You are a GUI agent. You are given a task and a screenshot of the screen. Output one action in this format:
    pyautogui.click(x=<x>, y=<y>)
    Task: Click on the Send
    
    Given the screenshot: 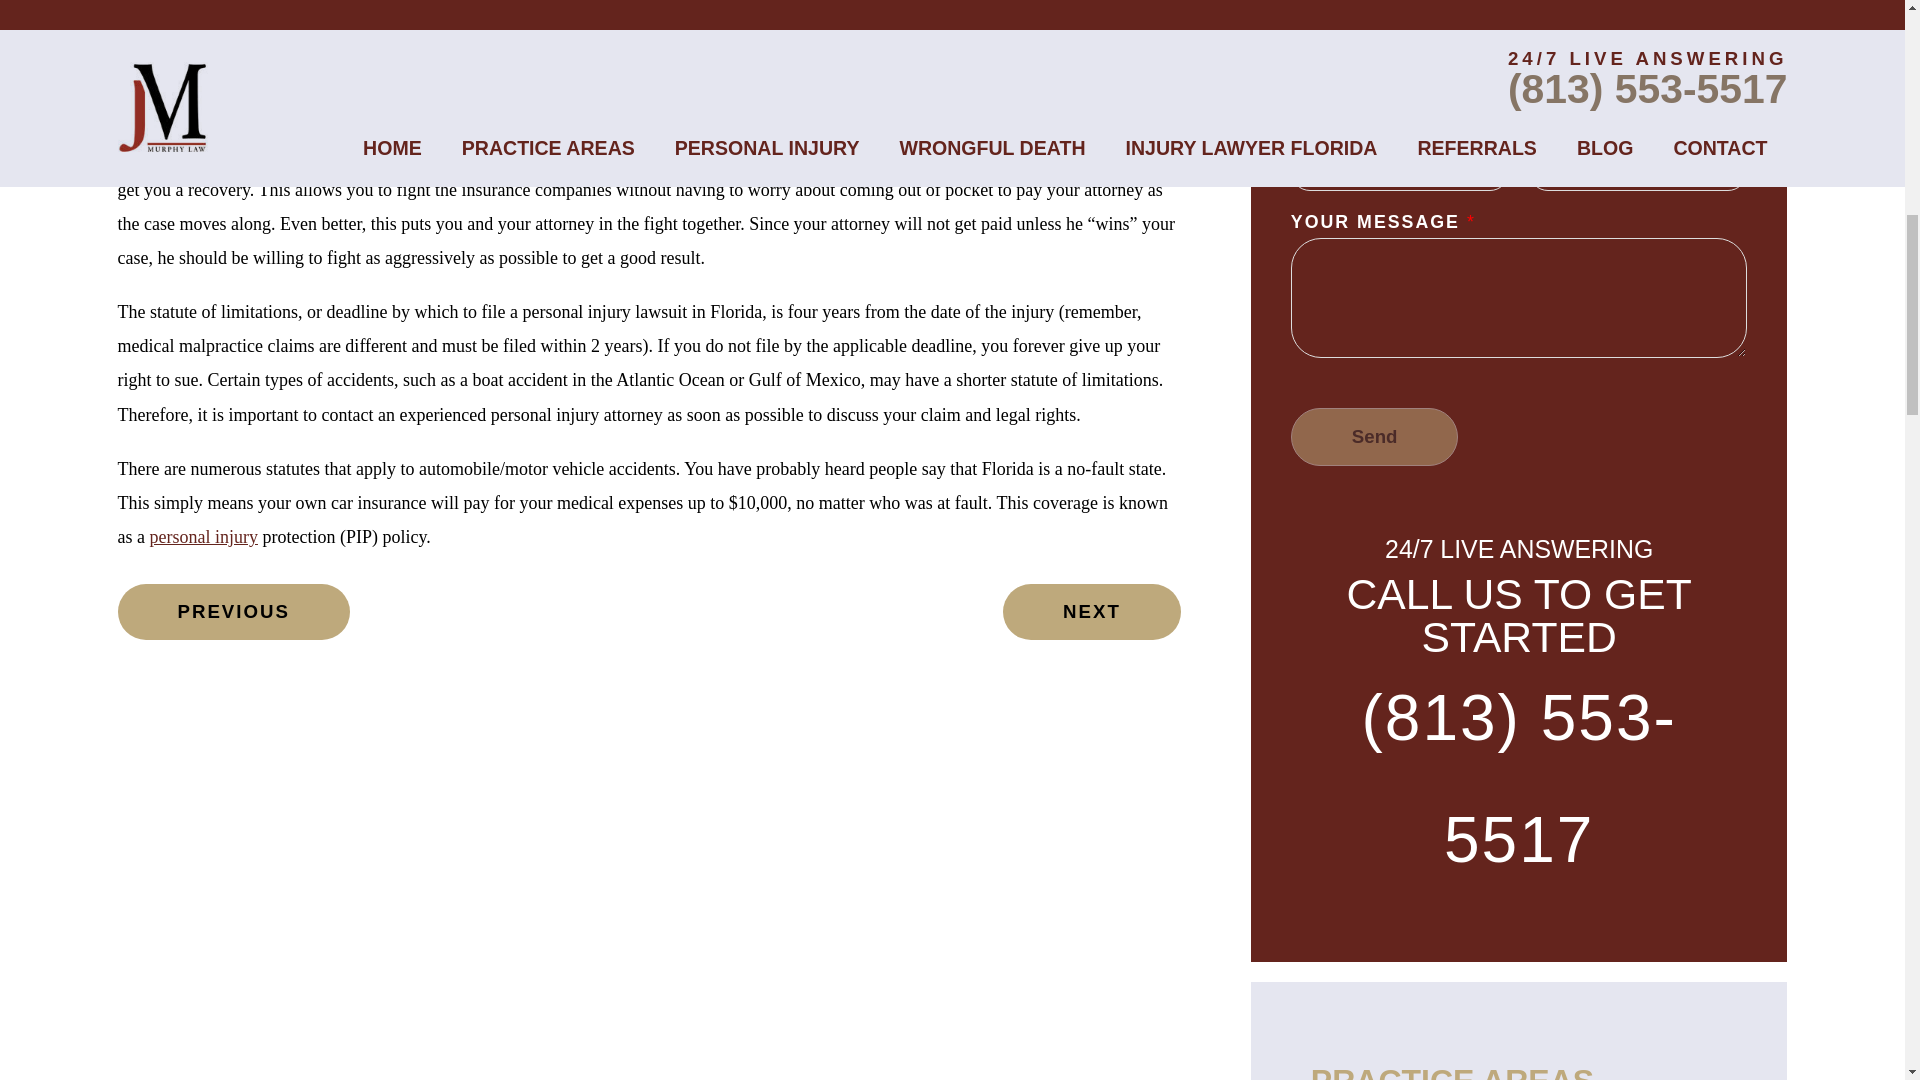 What is the action you would take?
    pyautogui.click(x=1374, y=436)
    